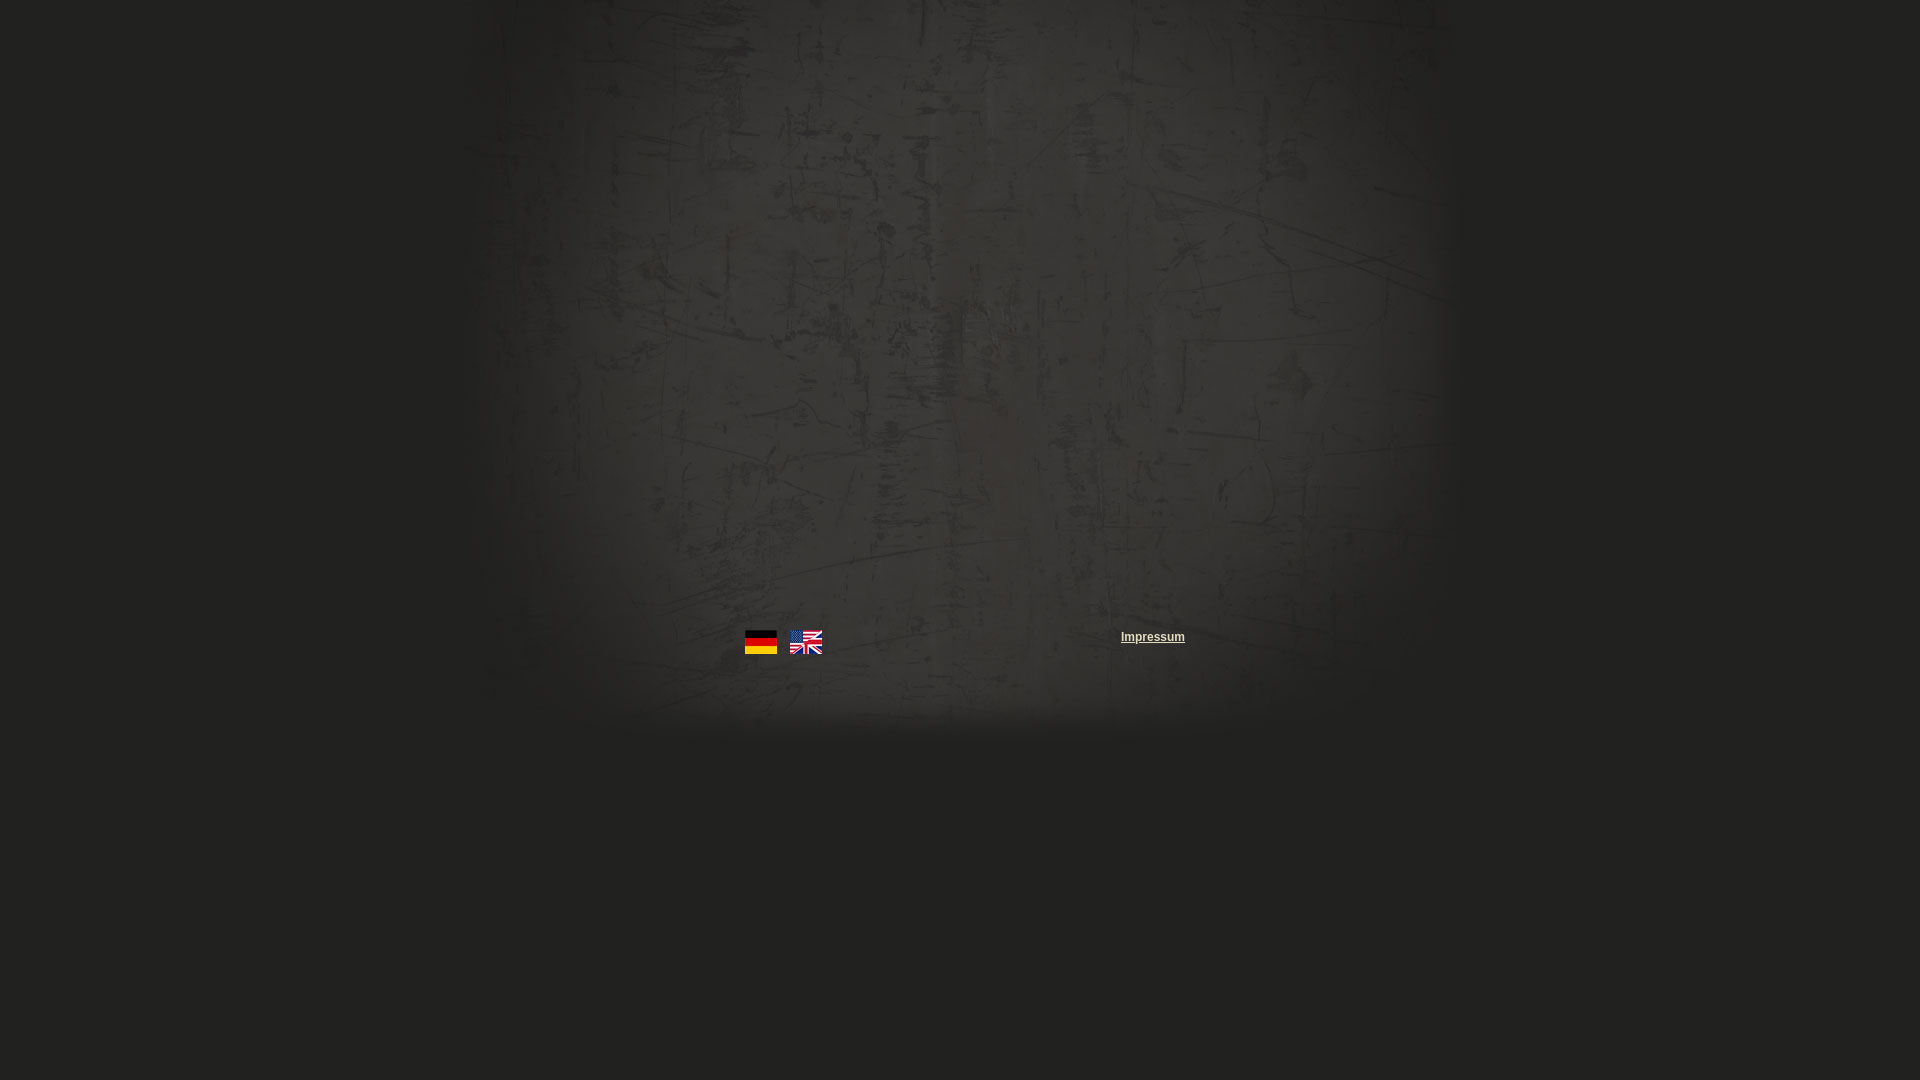 This screenshot has width=1920, height=1080. I want to click on Impressum, so click(1153, 637).